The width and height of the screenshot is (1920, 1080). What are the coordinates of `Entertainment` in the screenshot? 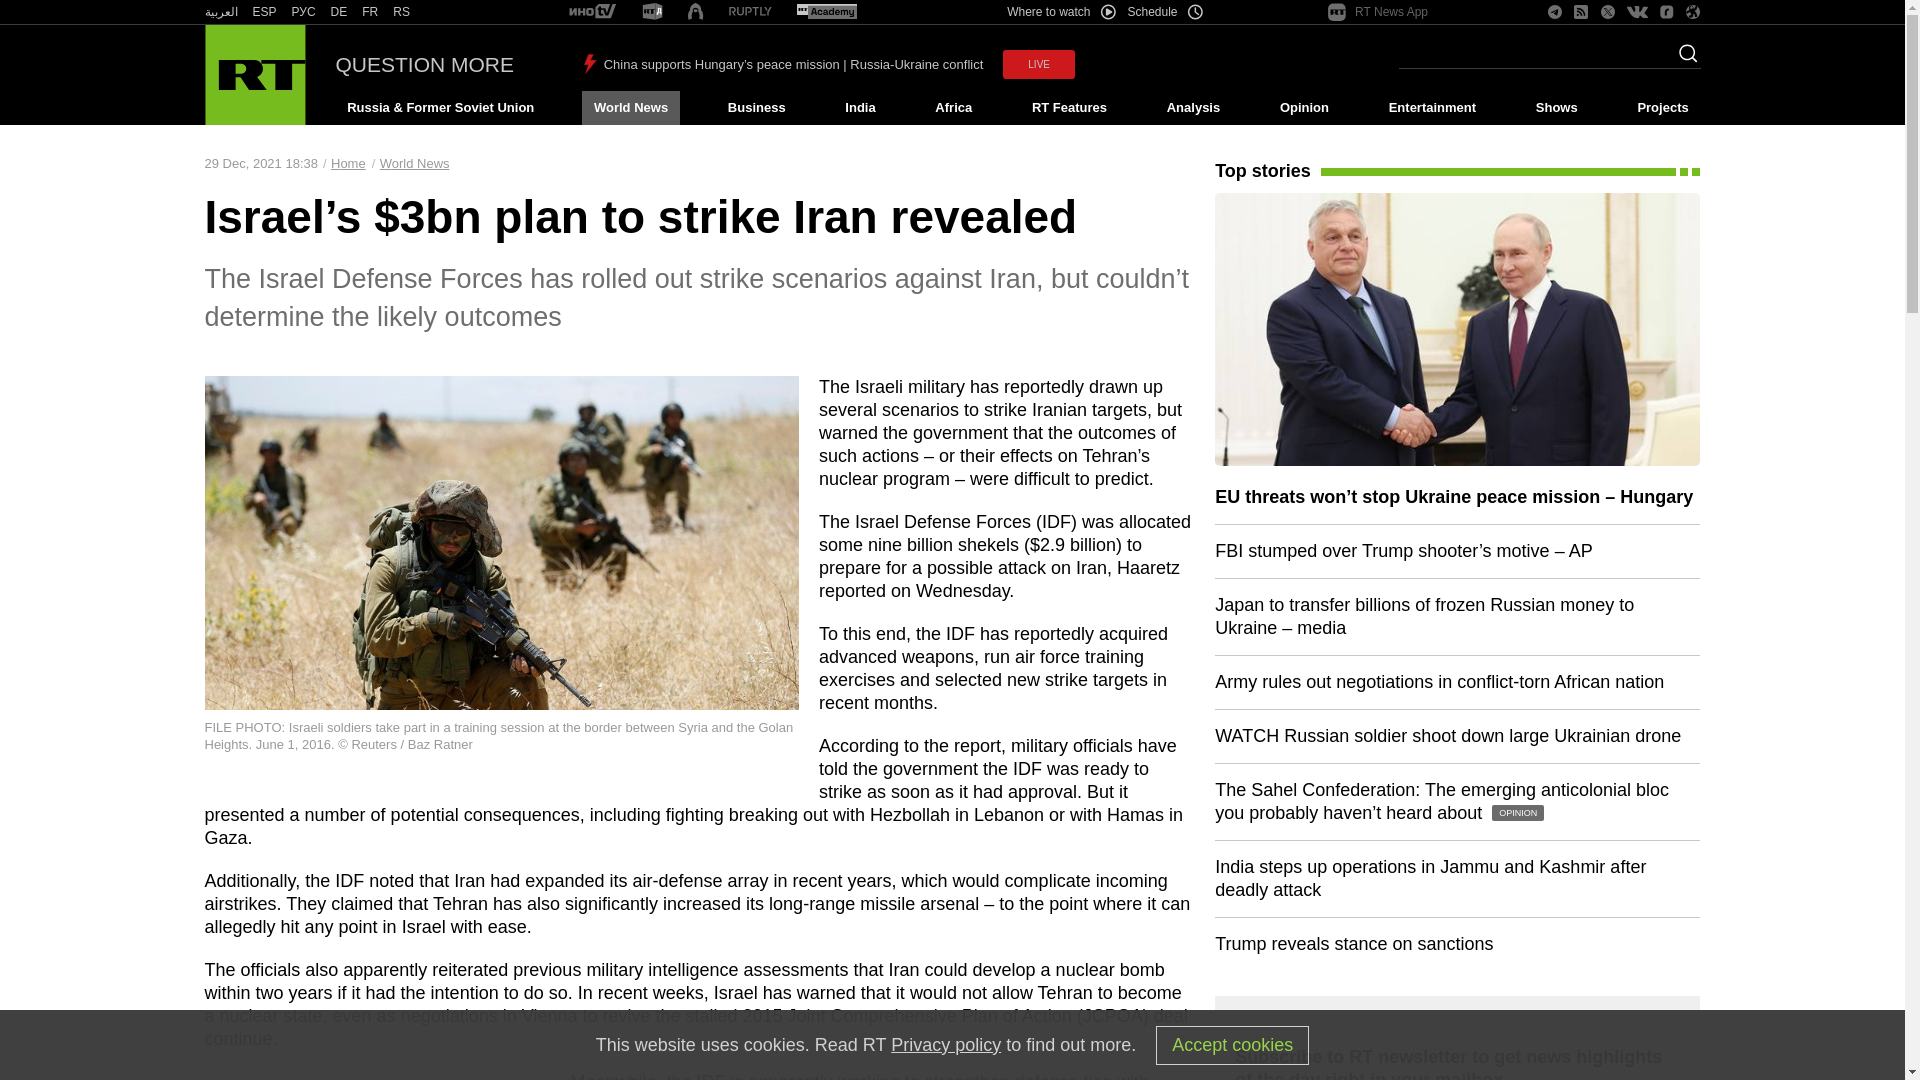 It's located at (1432, 108).